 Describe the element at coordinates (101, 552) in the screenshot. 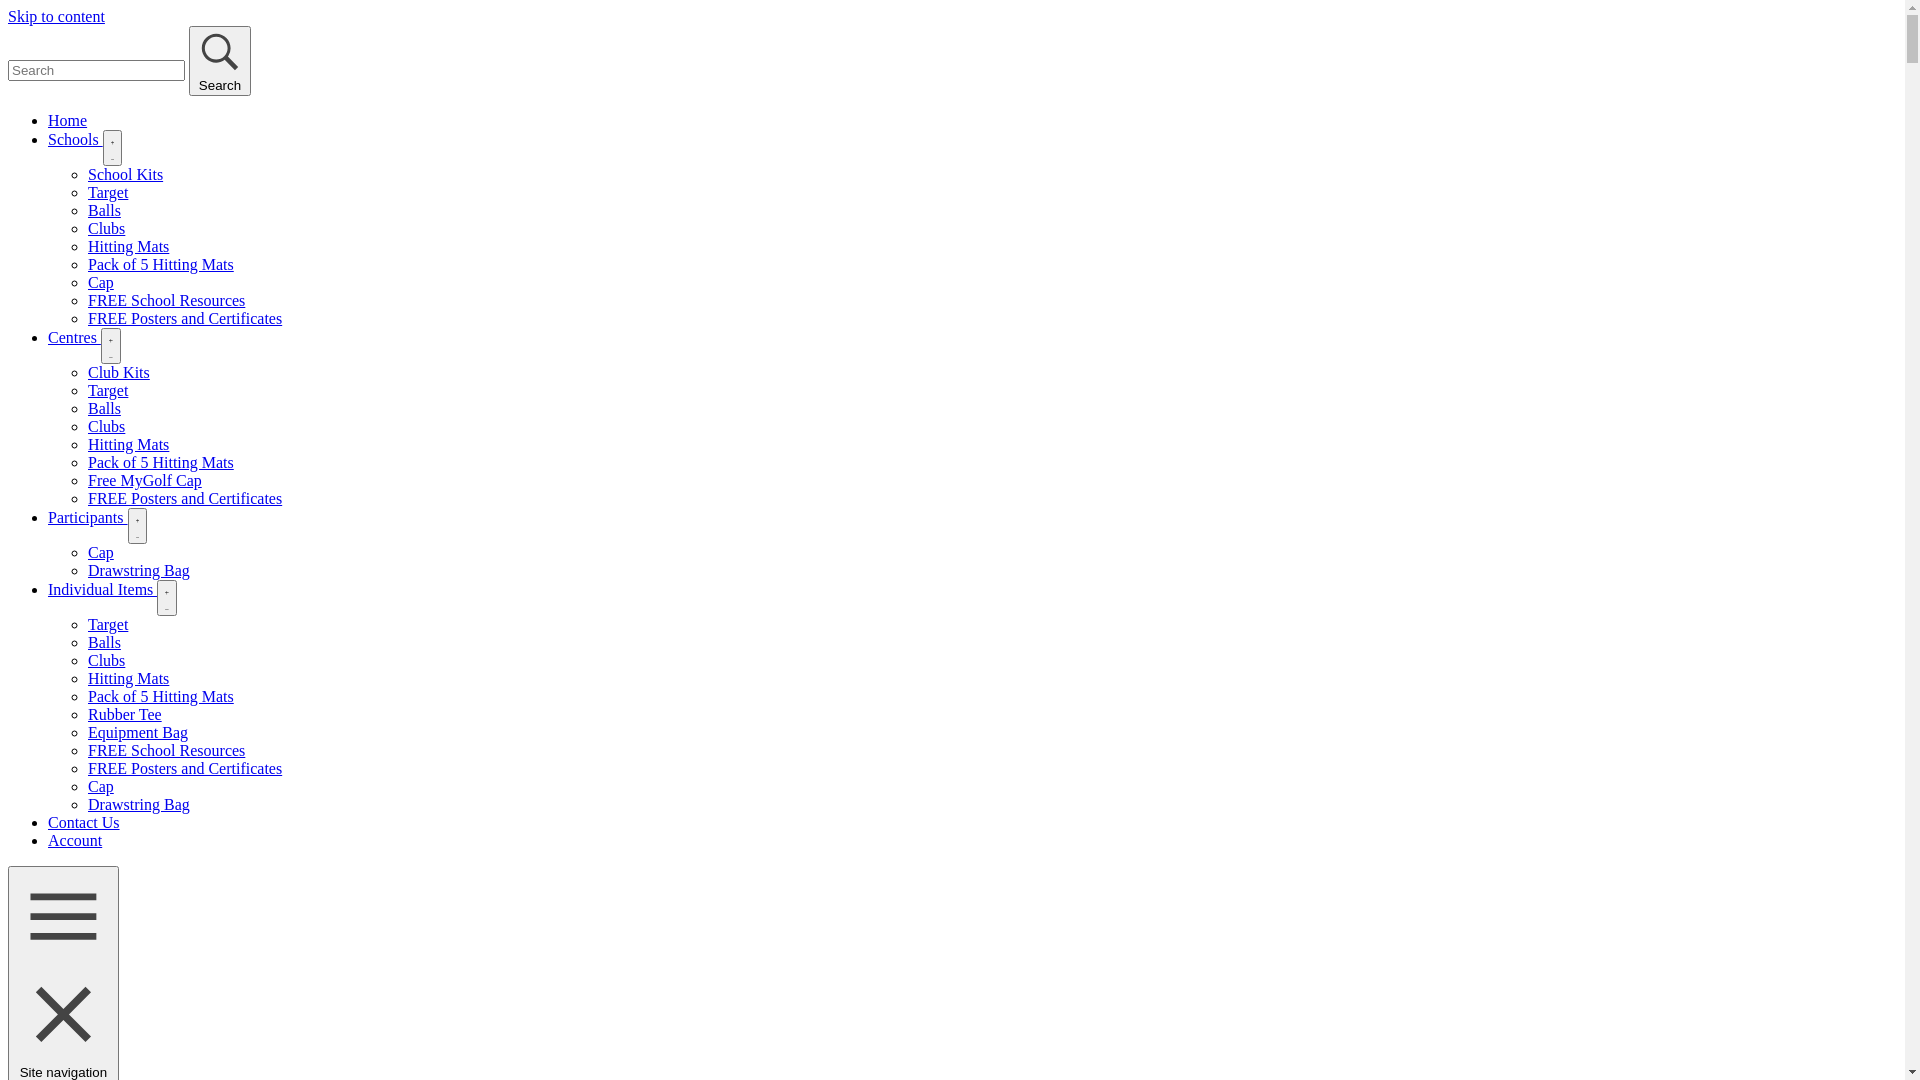

I see `Cap` at that location.